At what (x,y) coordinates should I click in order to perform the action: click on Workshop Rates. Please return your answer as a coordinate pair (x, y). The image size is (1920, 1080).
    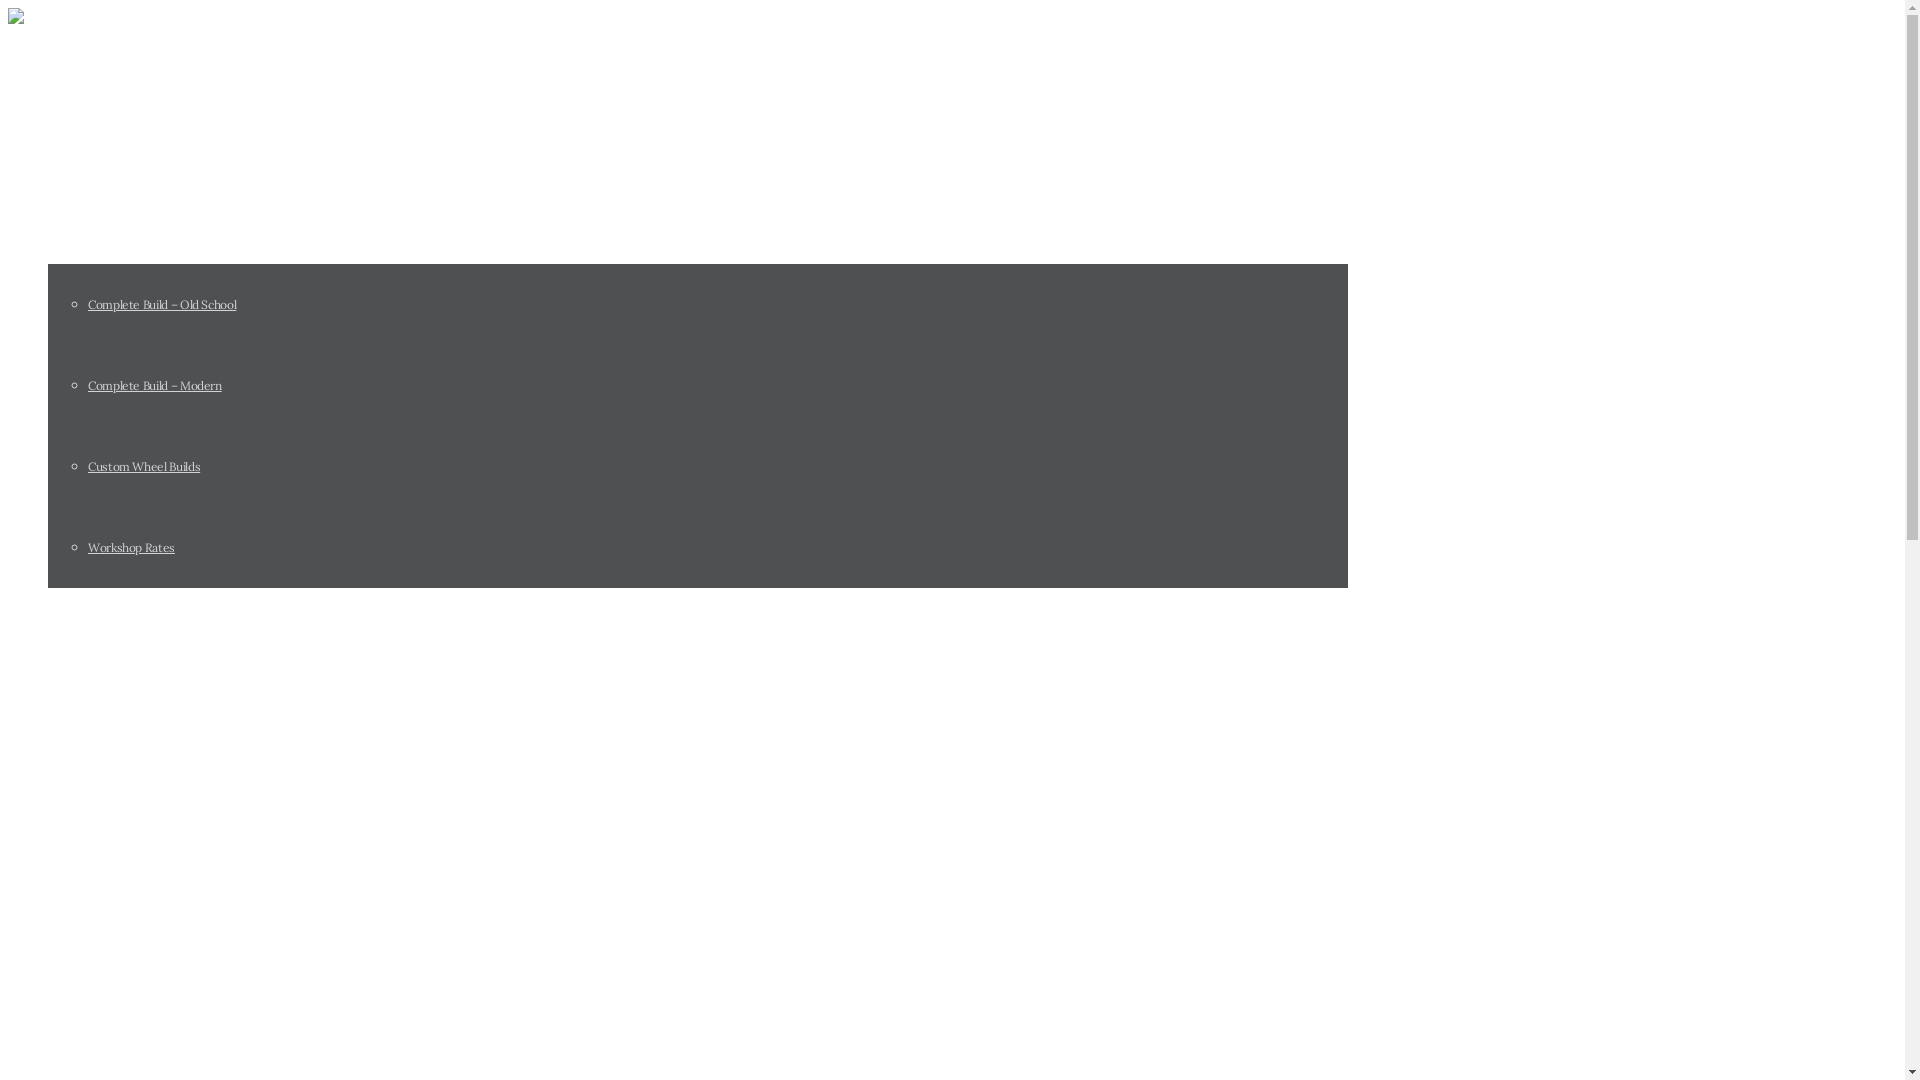
    Looking at the image, I should click on (132, 548).